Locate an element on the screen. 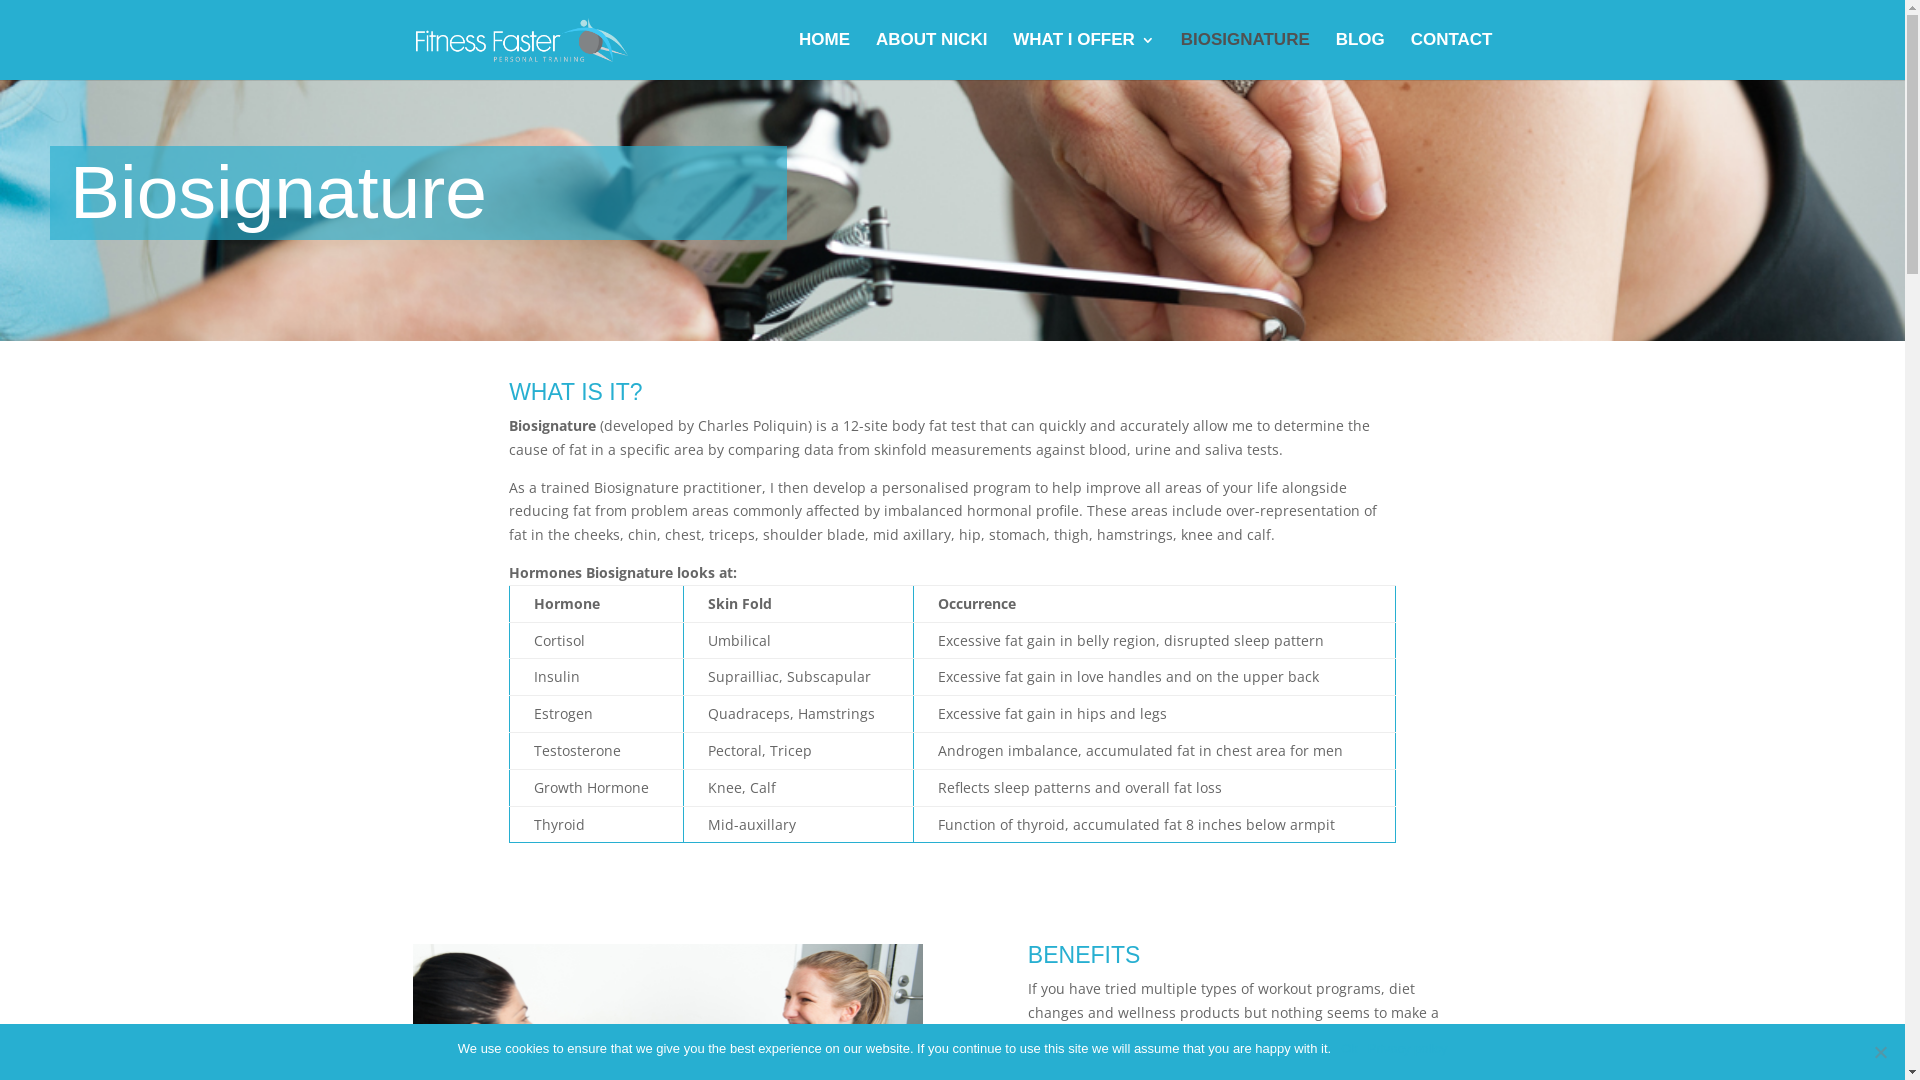 Image resolution: width=1920 pixels, height=1080 pixels. Privacy policy is located at coordinates (1408, 1049).